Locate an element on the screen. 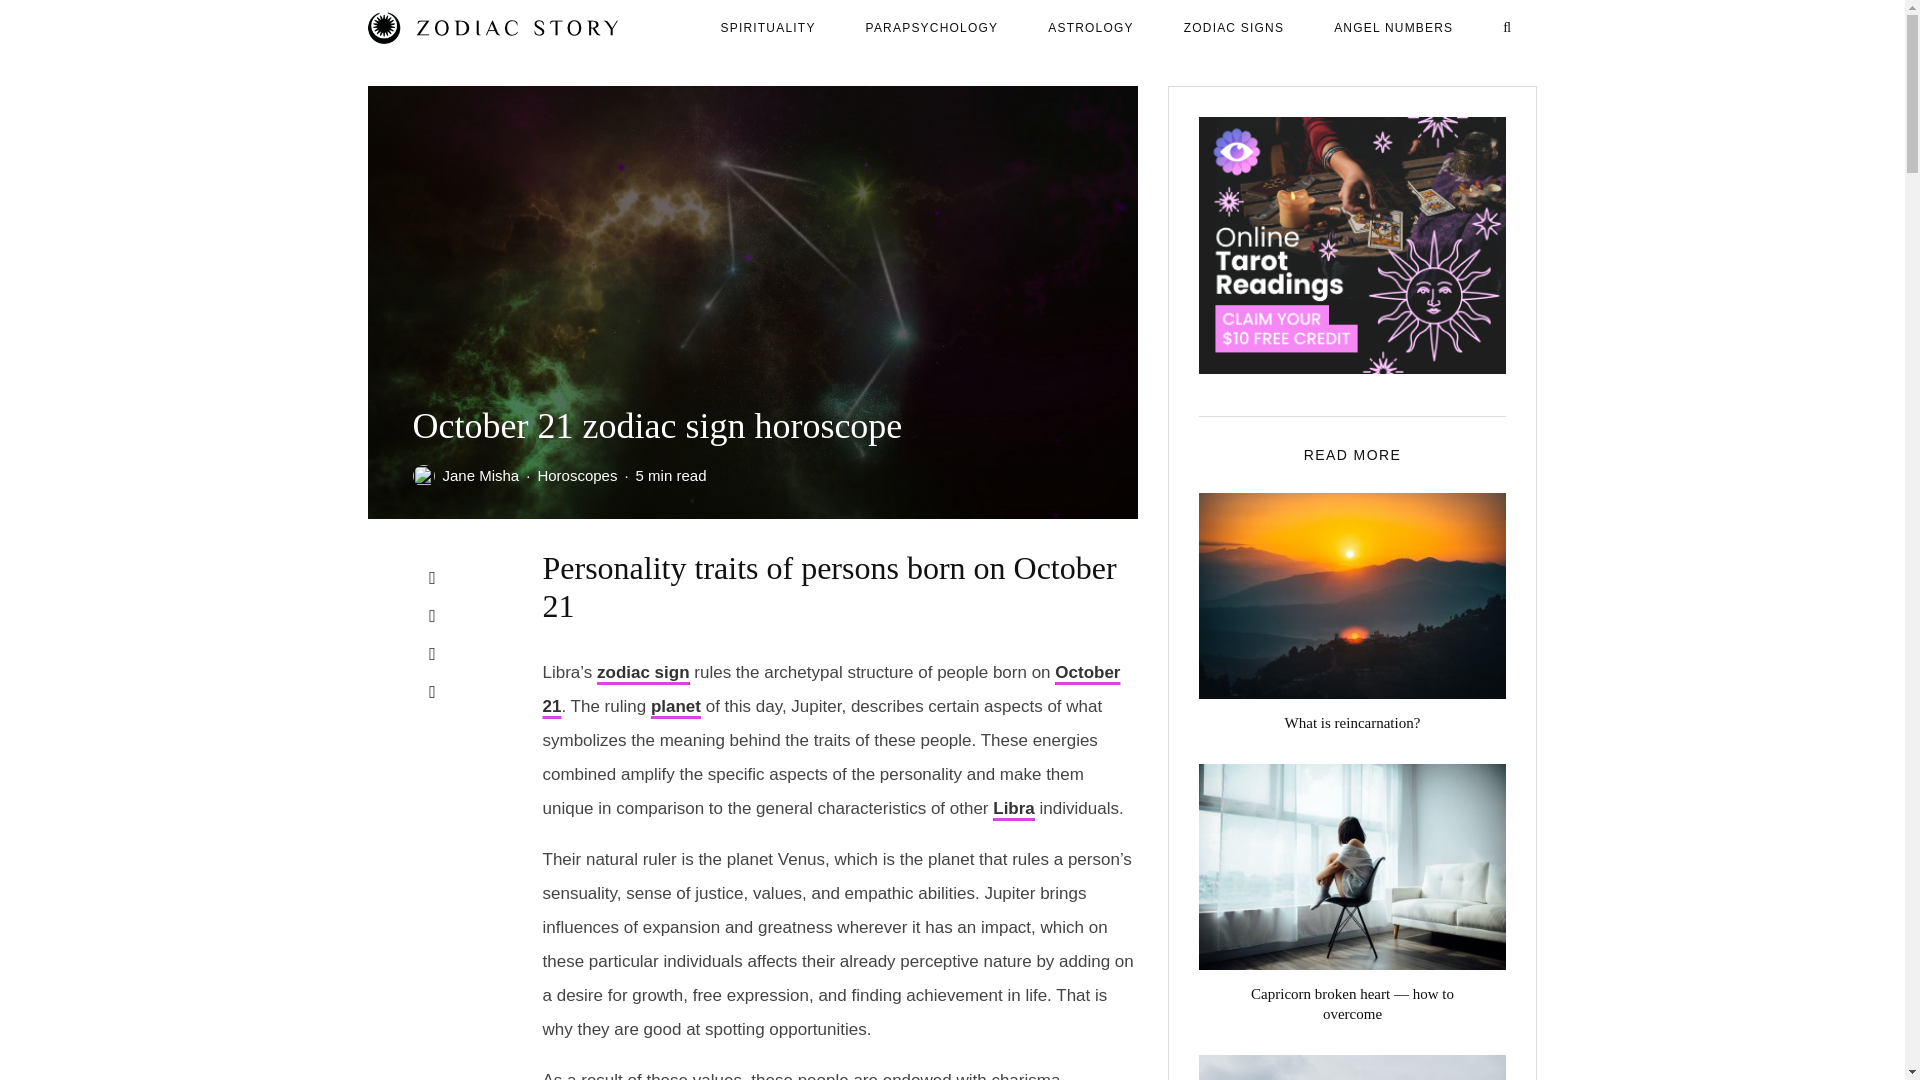  SPIRITUALITY is located at coordinates (768, 28).